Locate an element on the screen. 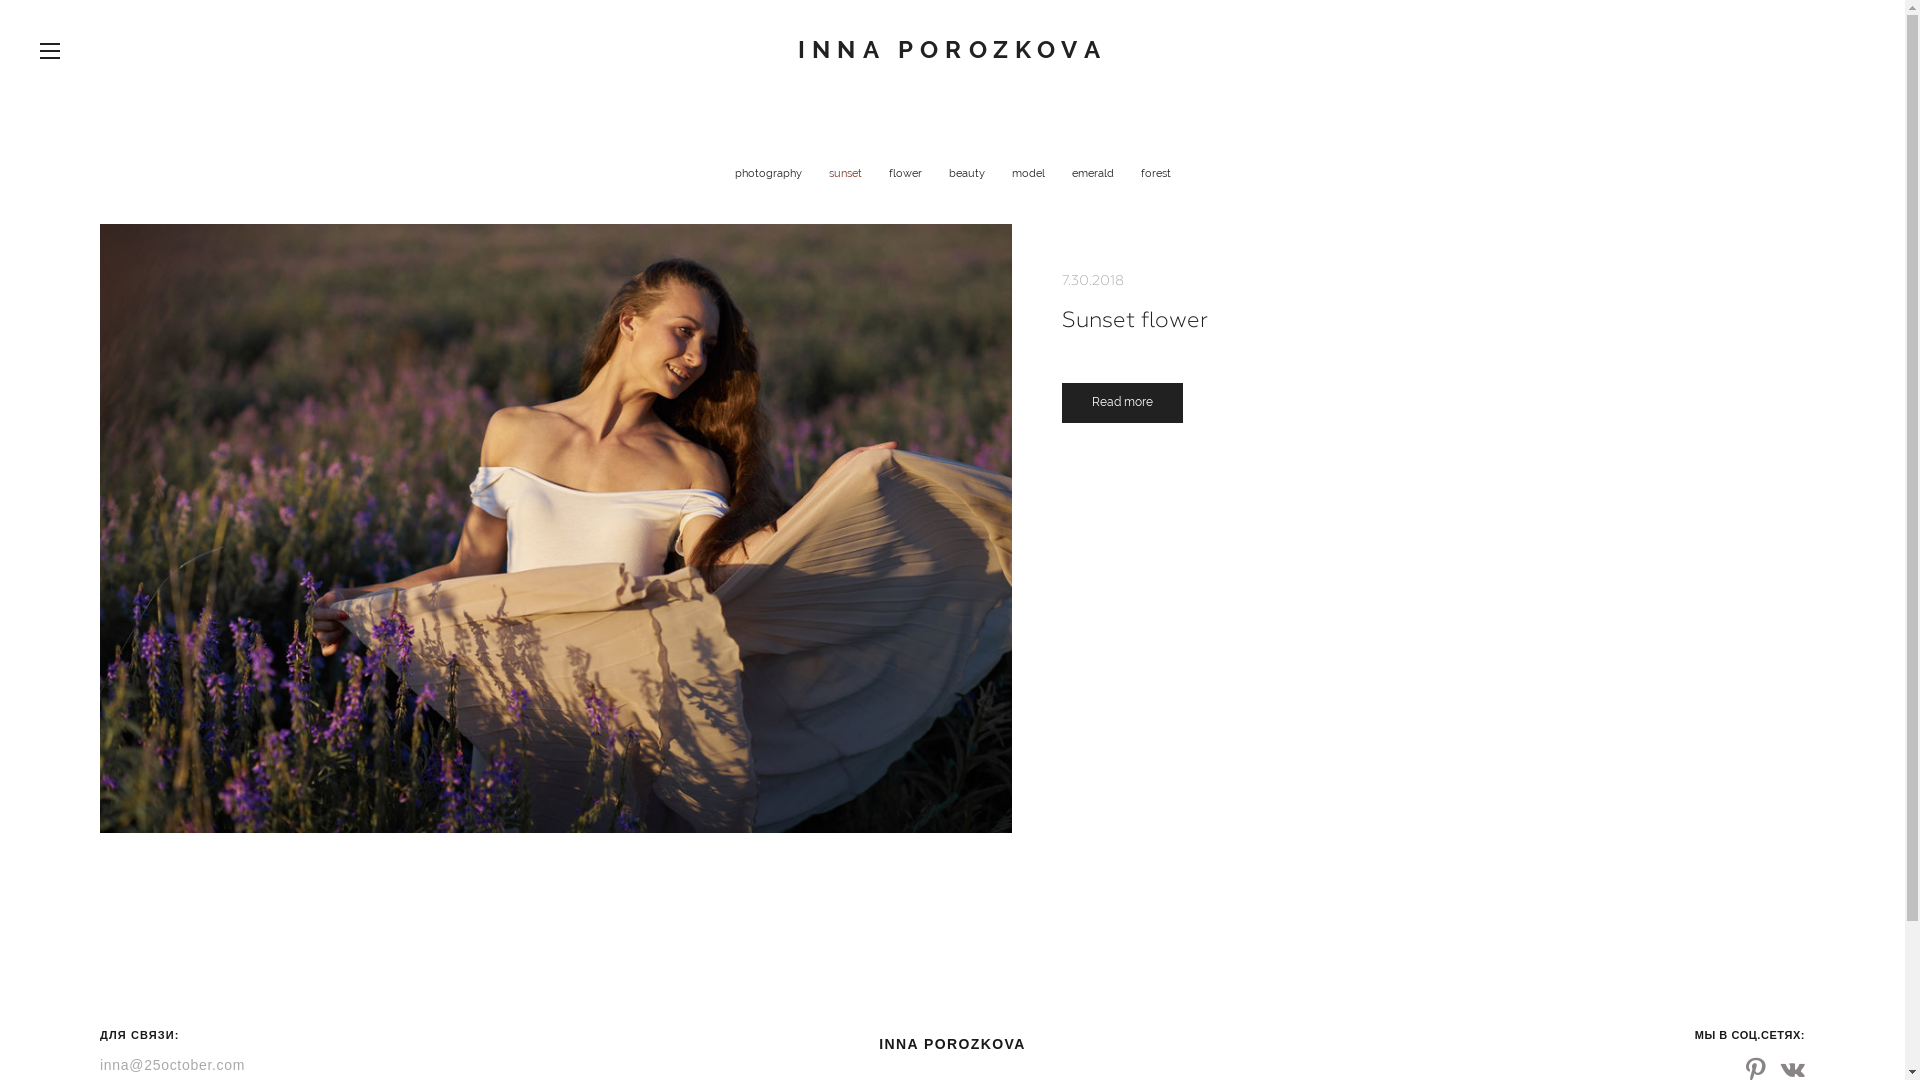  INNA POROZKOVA is located at coordinates (952, 50).